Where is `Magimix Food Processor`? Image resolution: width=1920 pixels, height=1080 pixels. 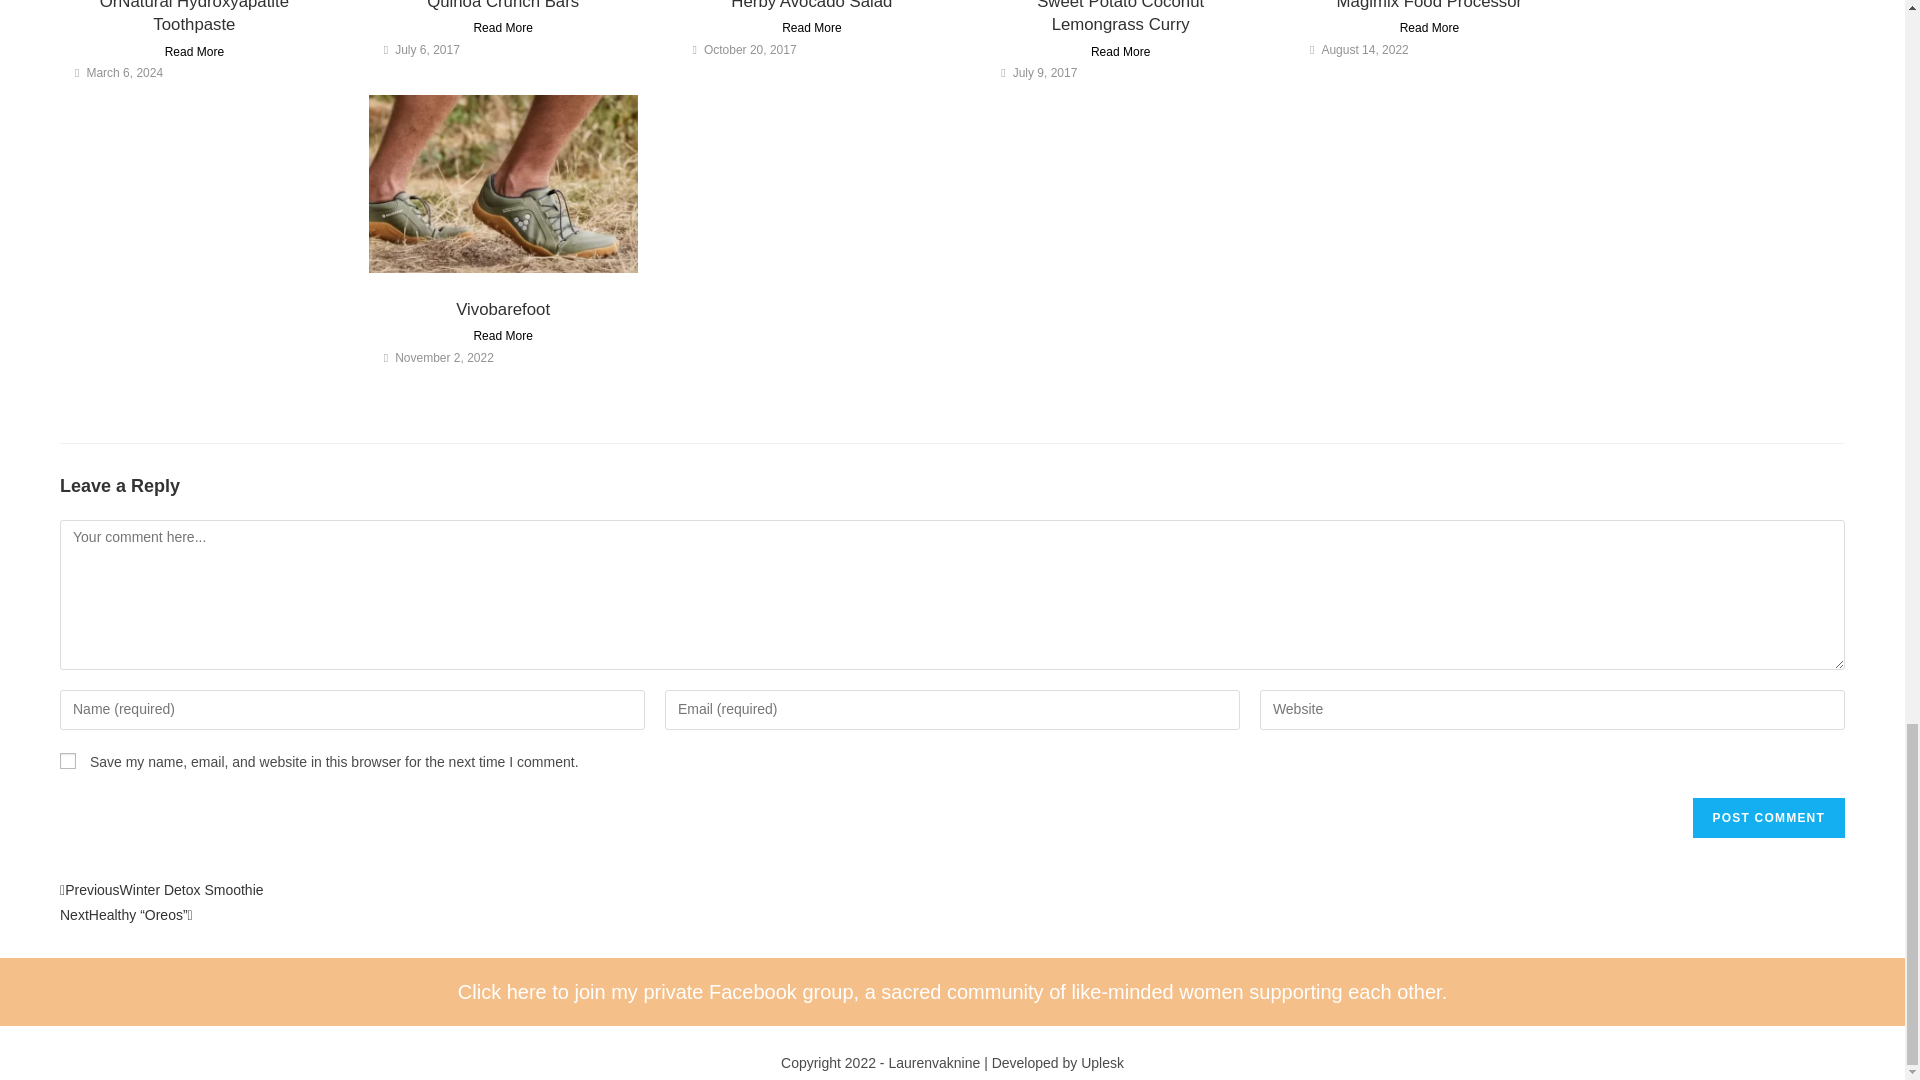
Magimix Food Processor is located at coordinates (1429, 5).